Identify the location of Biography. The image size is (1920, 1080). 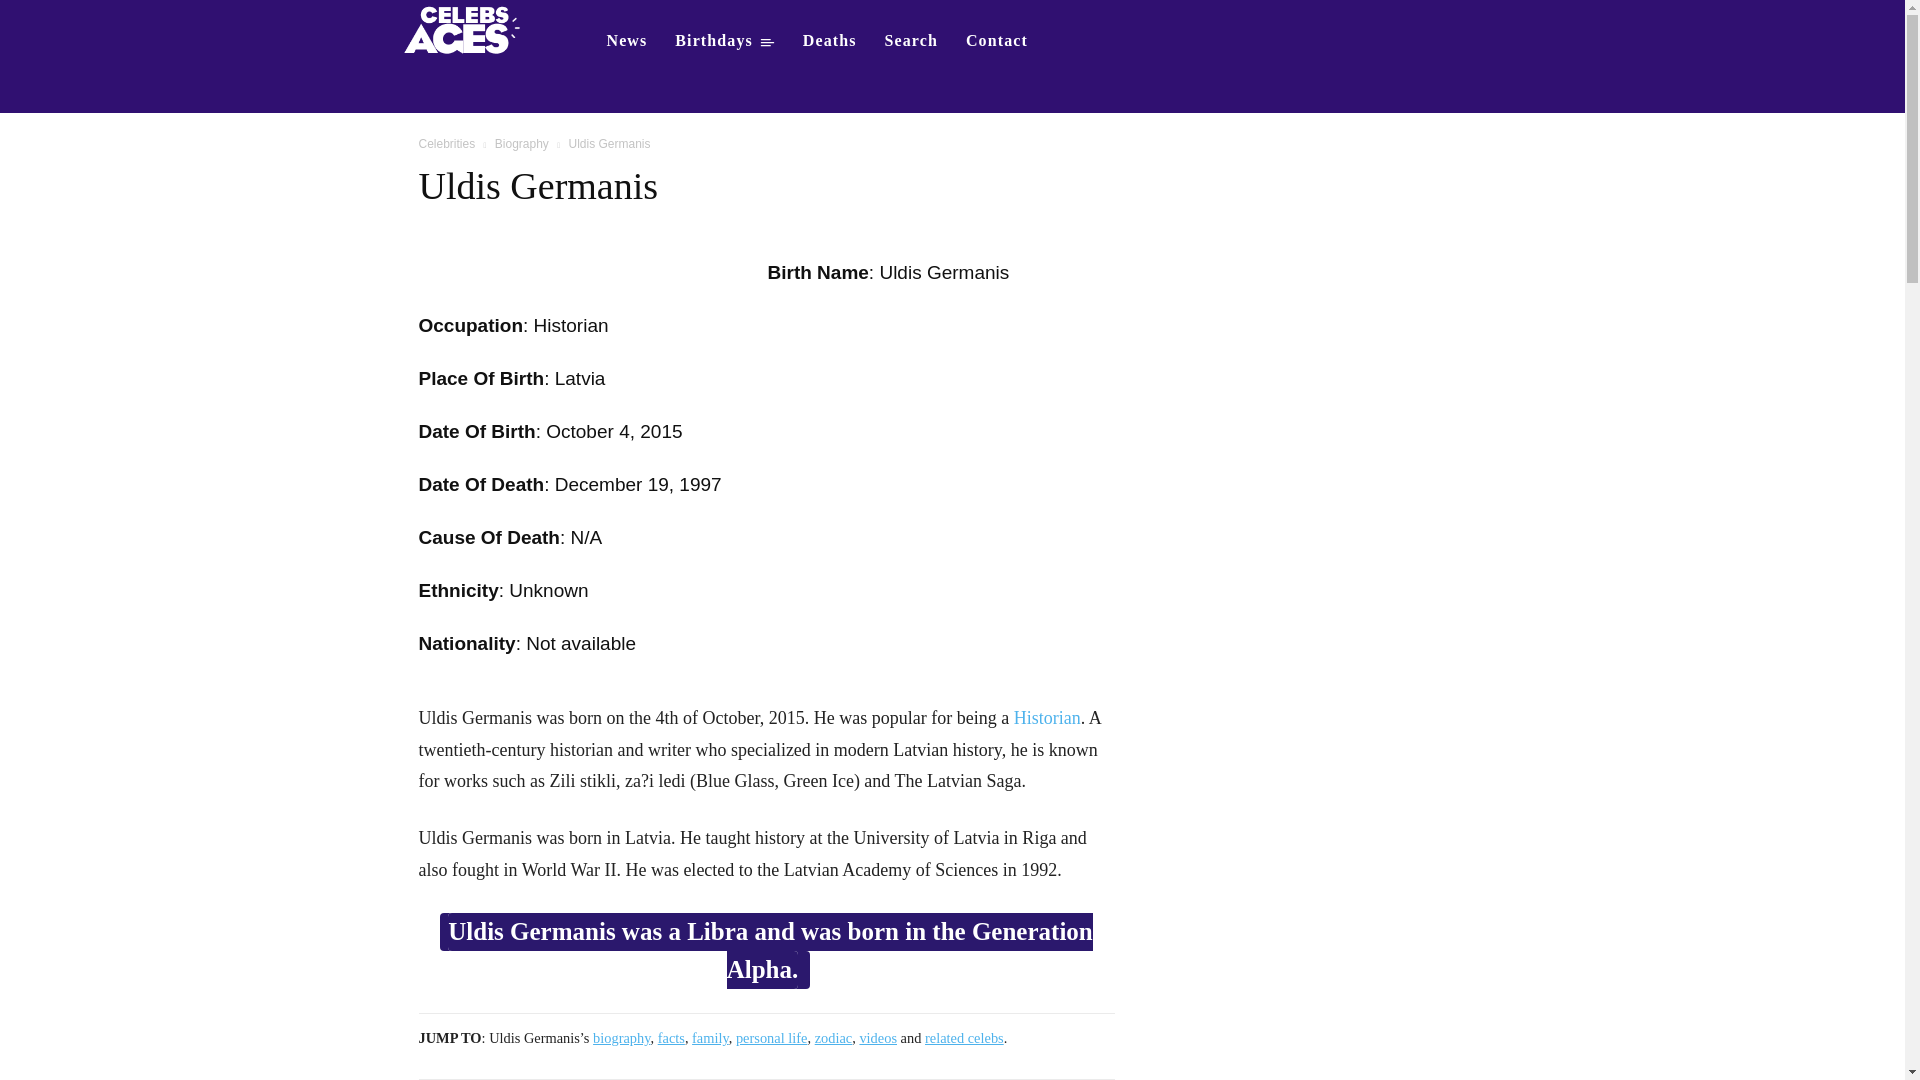
(522, 144).